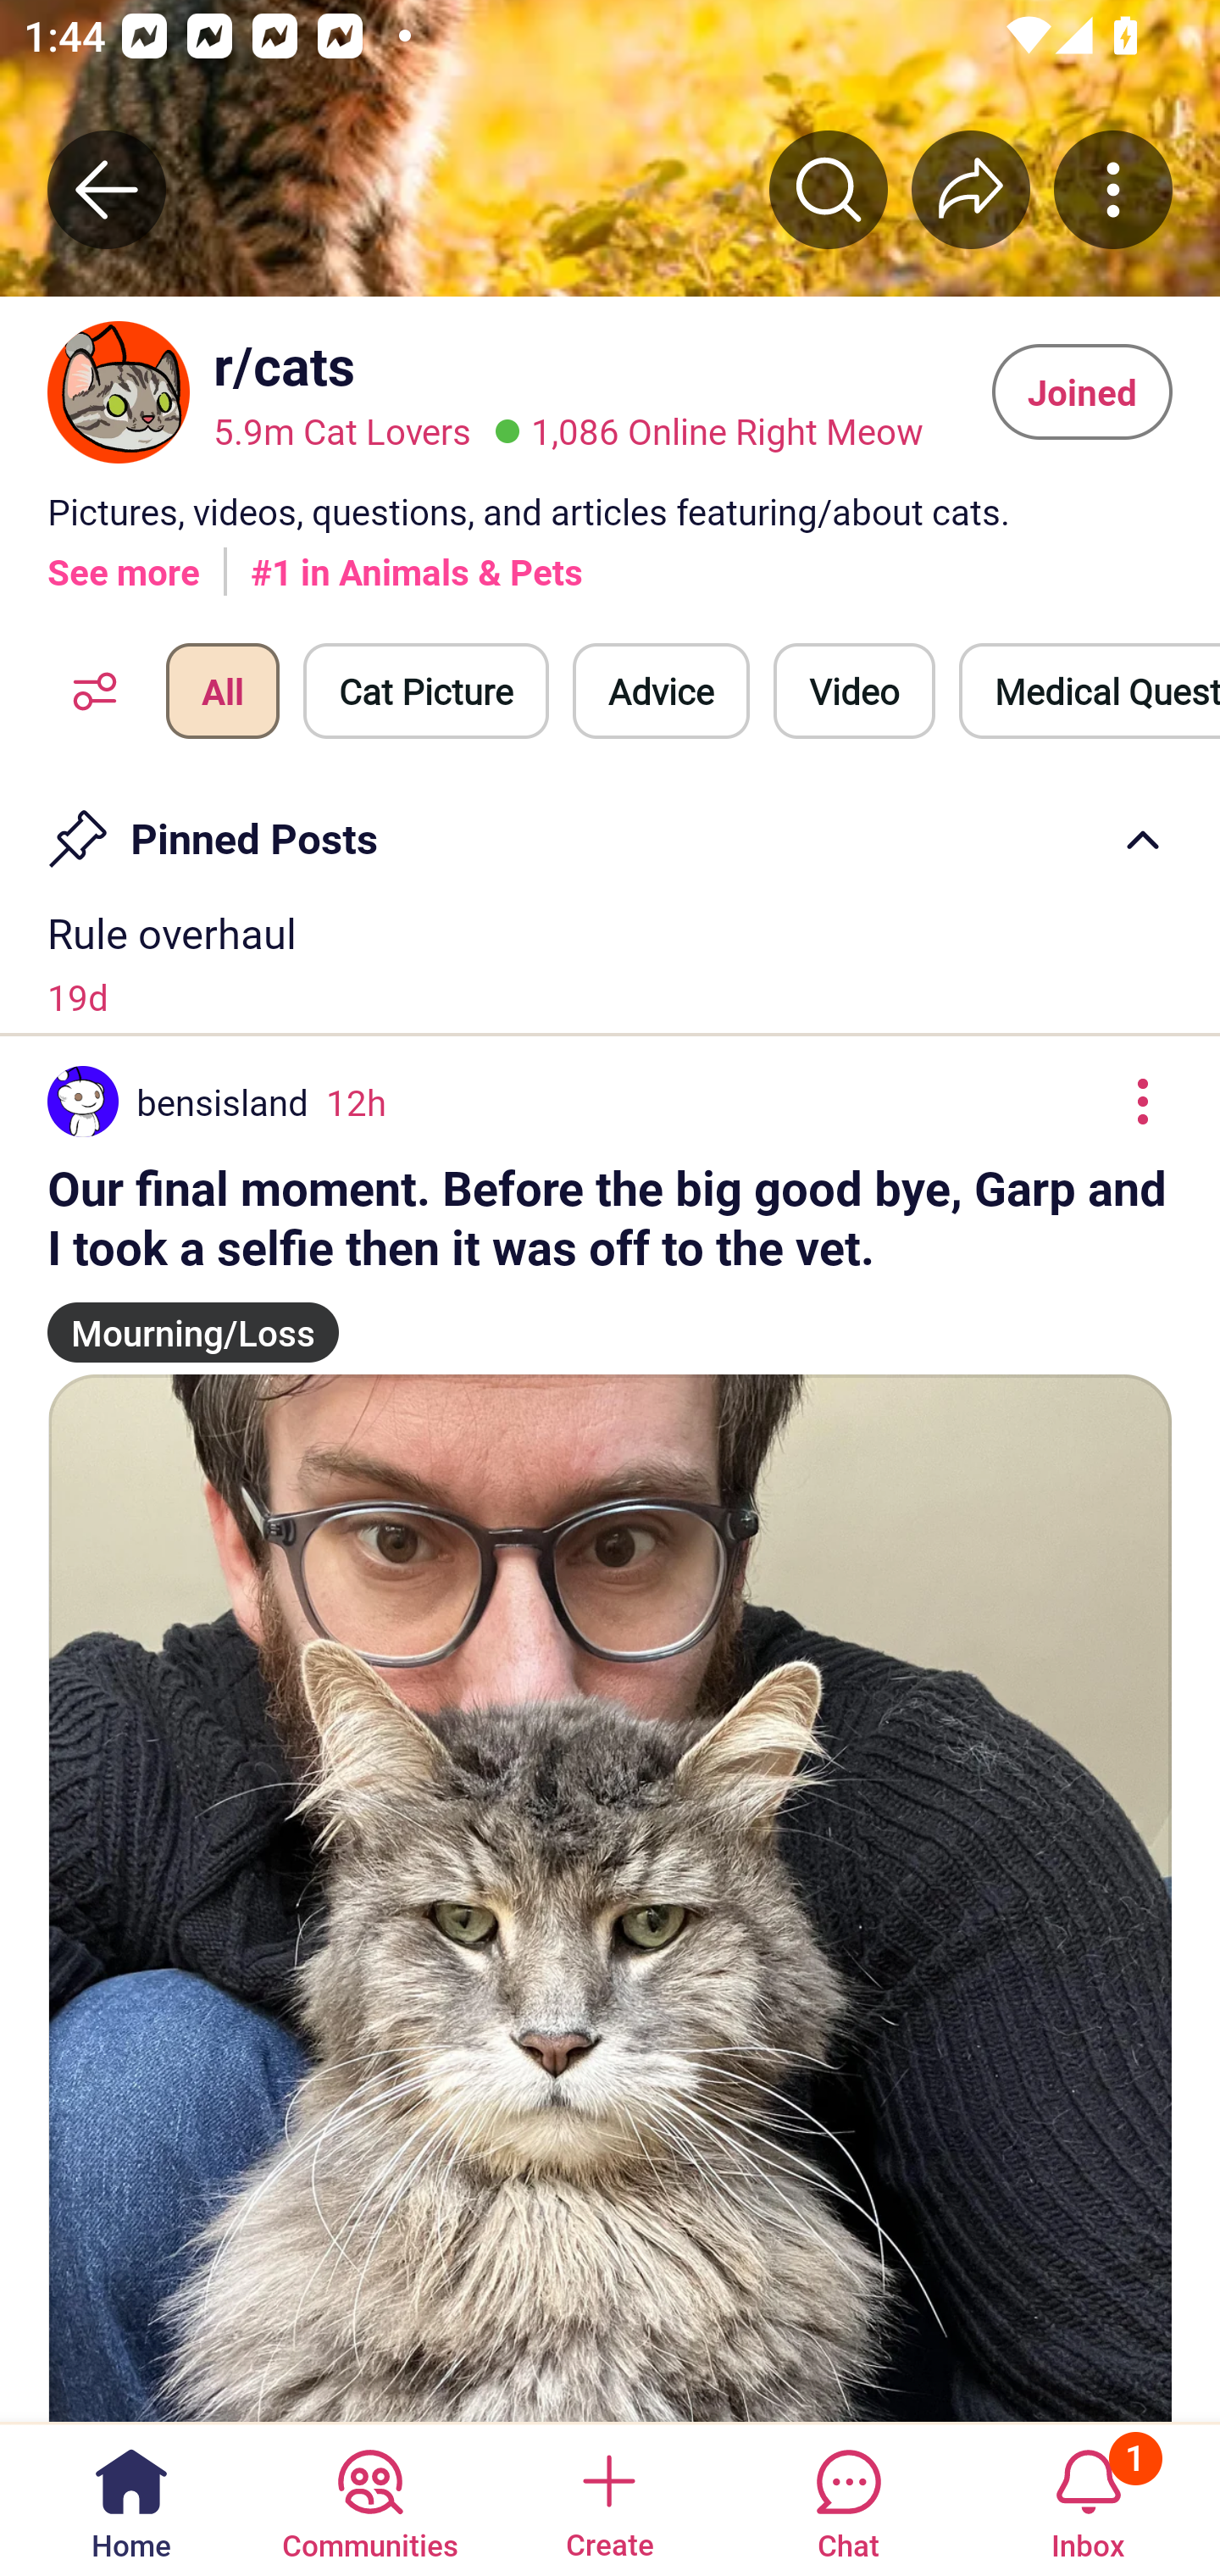 This screenshot has width=1220, height=2576. Describe the element at coordinates (193, 1319) in the screenshot. I see `Mourning/Loss` at that location.